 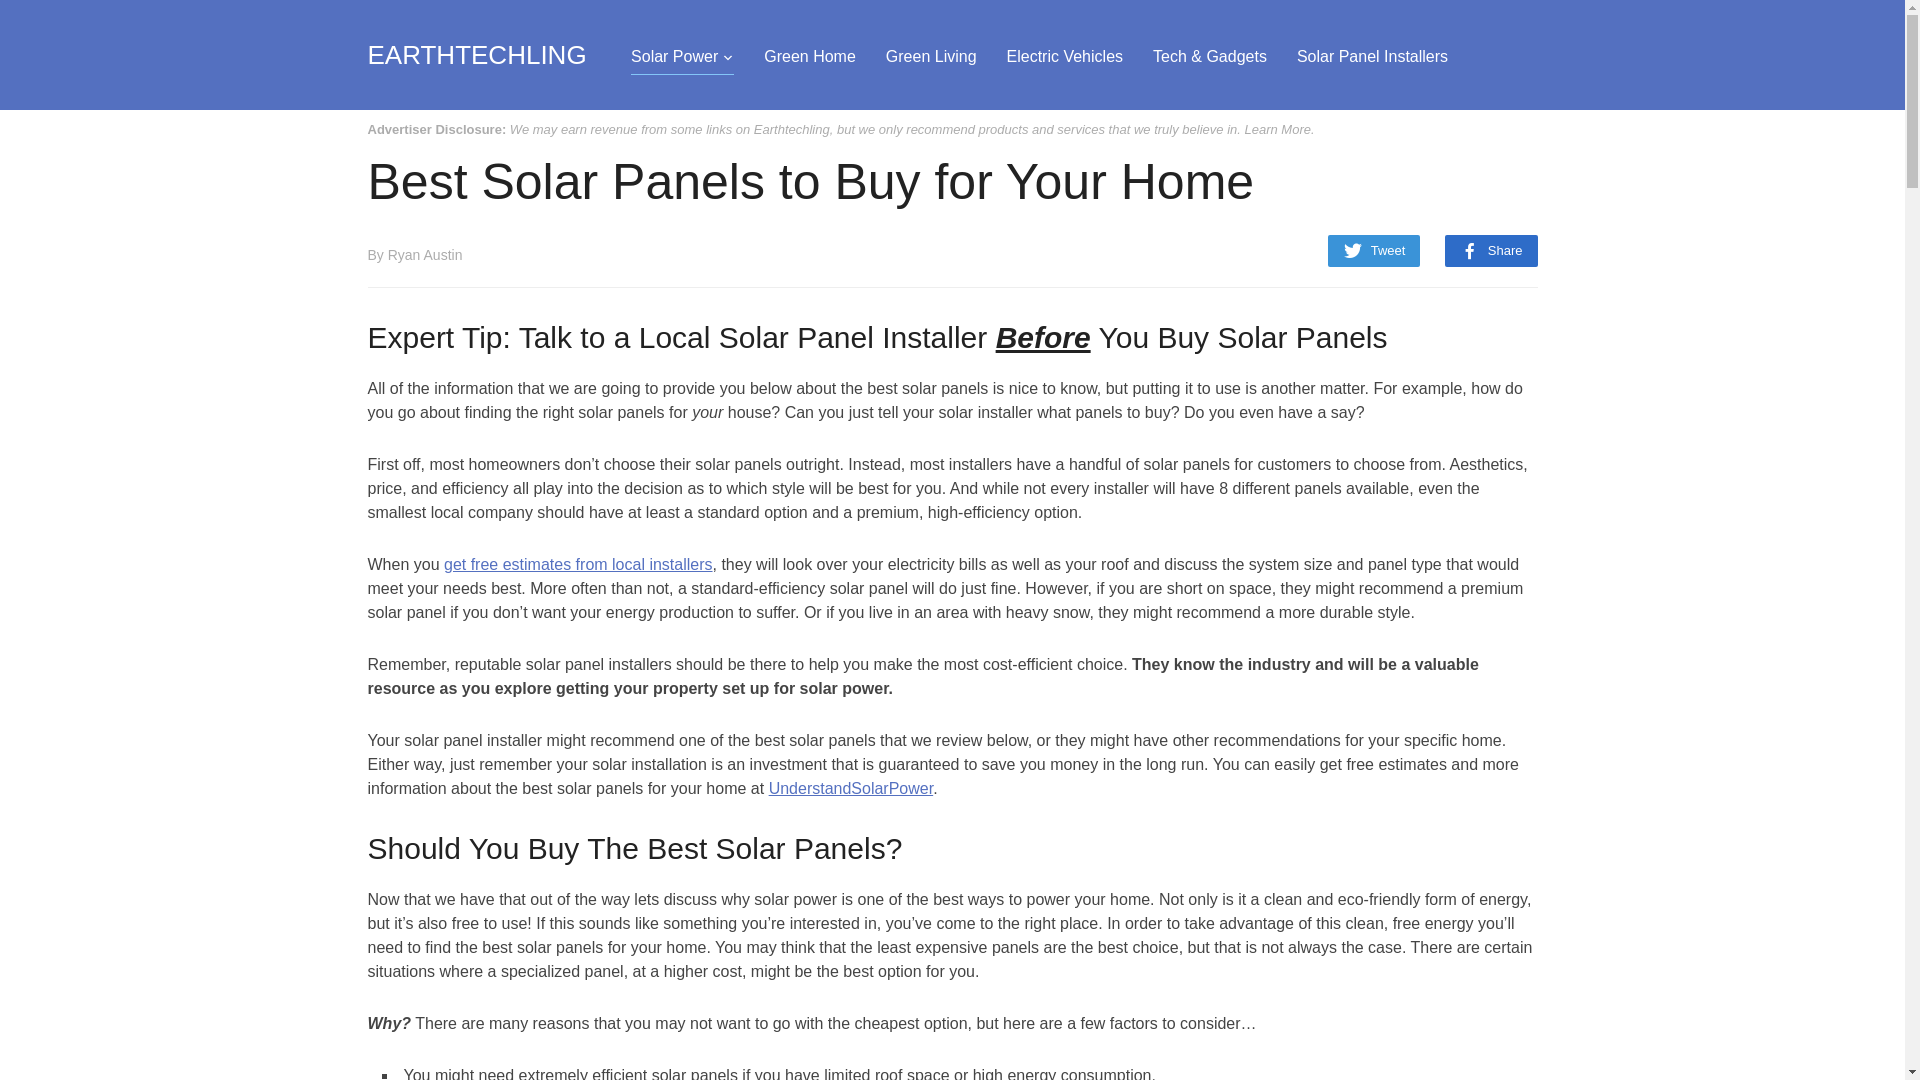 What do you see at coordinates (682, 56) in the screenshot?
I see `Solar Power` at bounding box center [682, 56].